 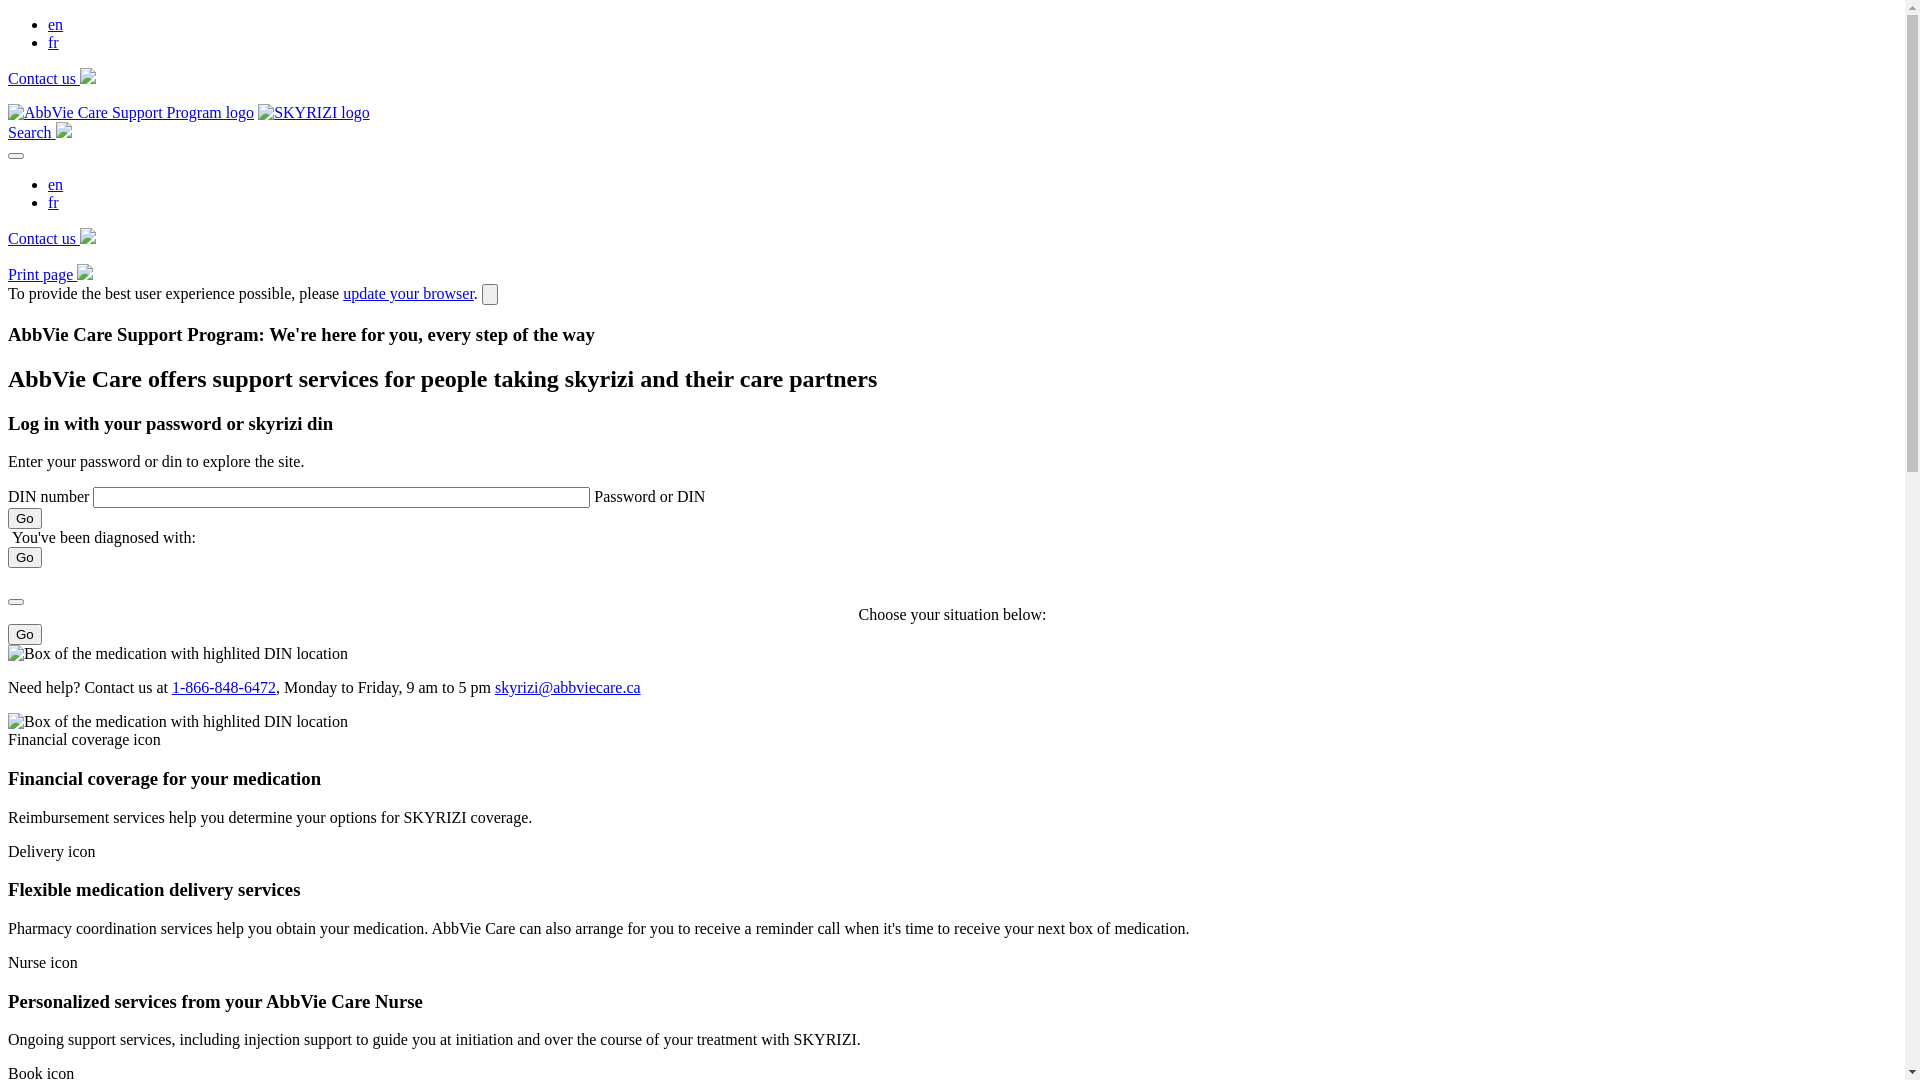 I want to click on update your browser, so click(x=408, y=294).